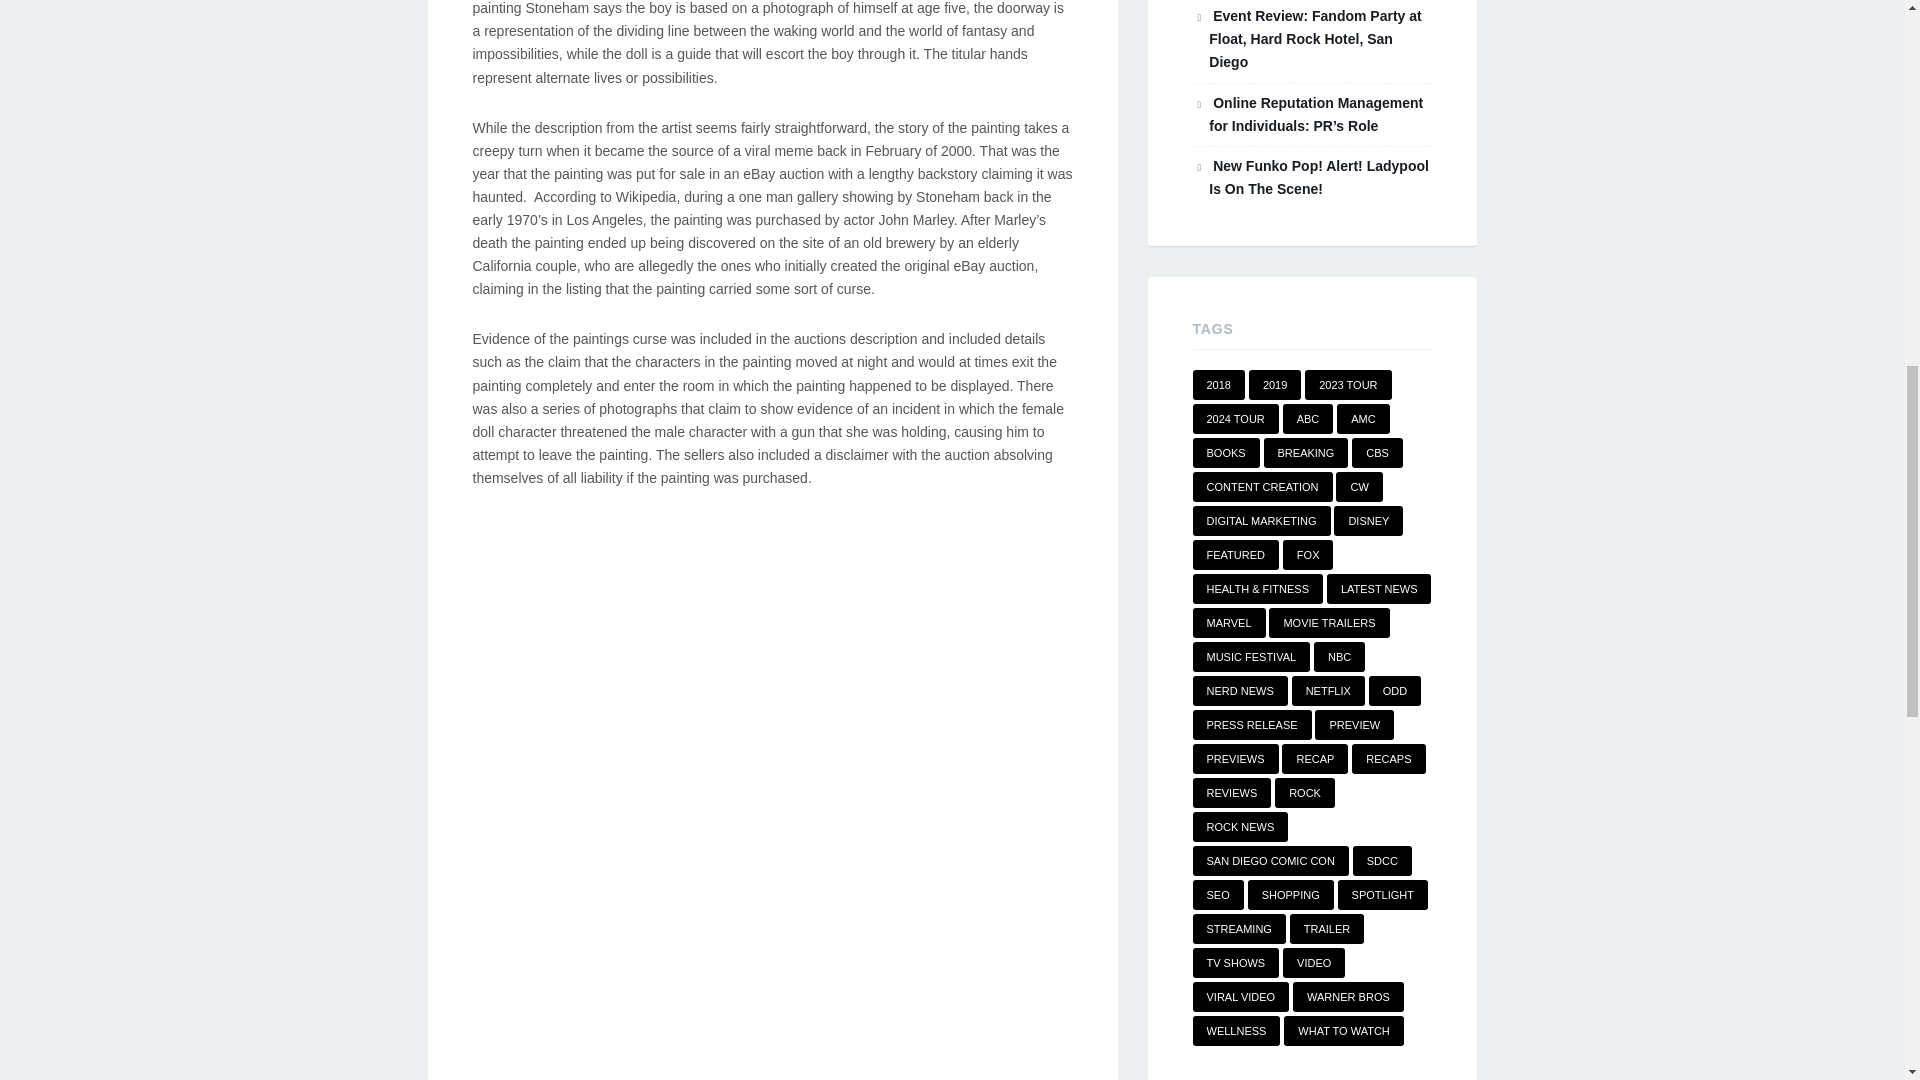 The width and height of the screenshot is (1920, 1080). What do you see at coordinates (1359, 486) in the screenshot?
I see `CW` at bounding box center [1359, 486].